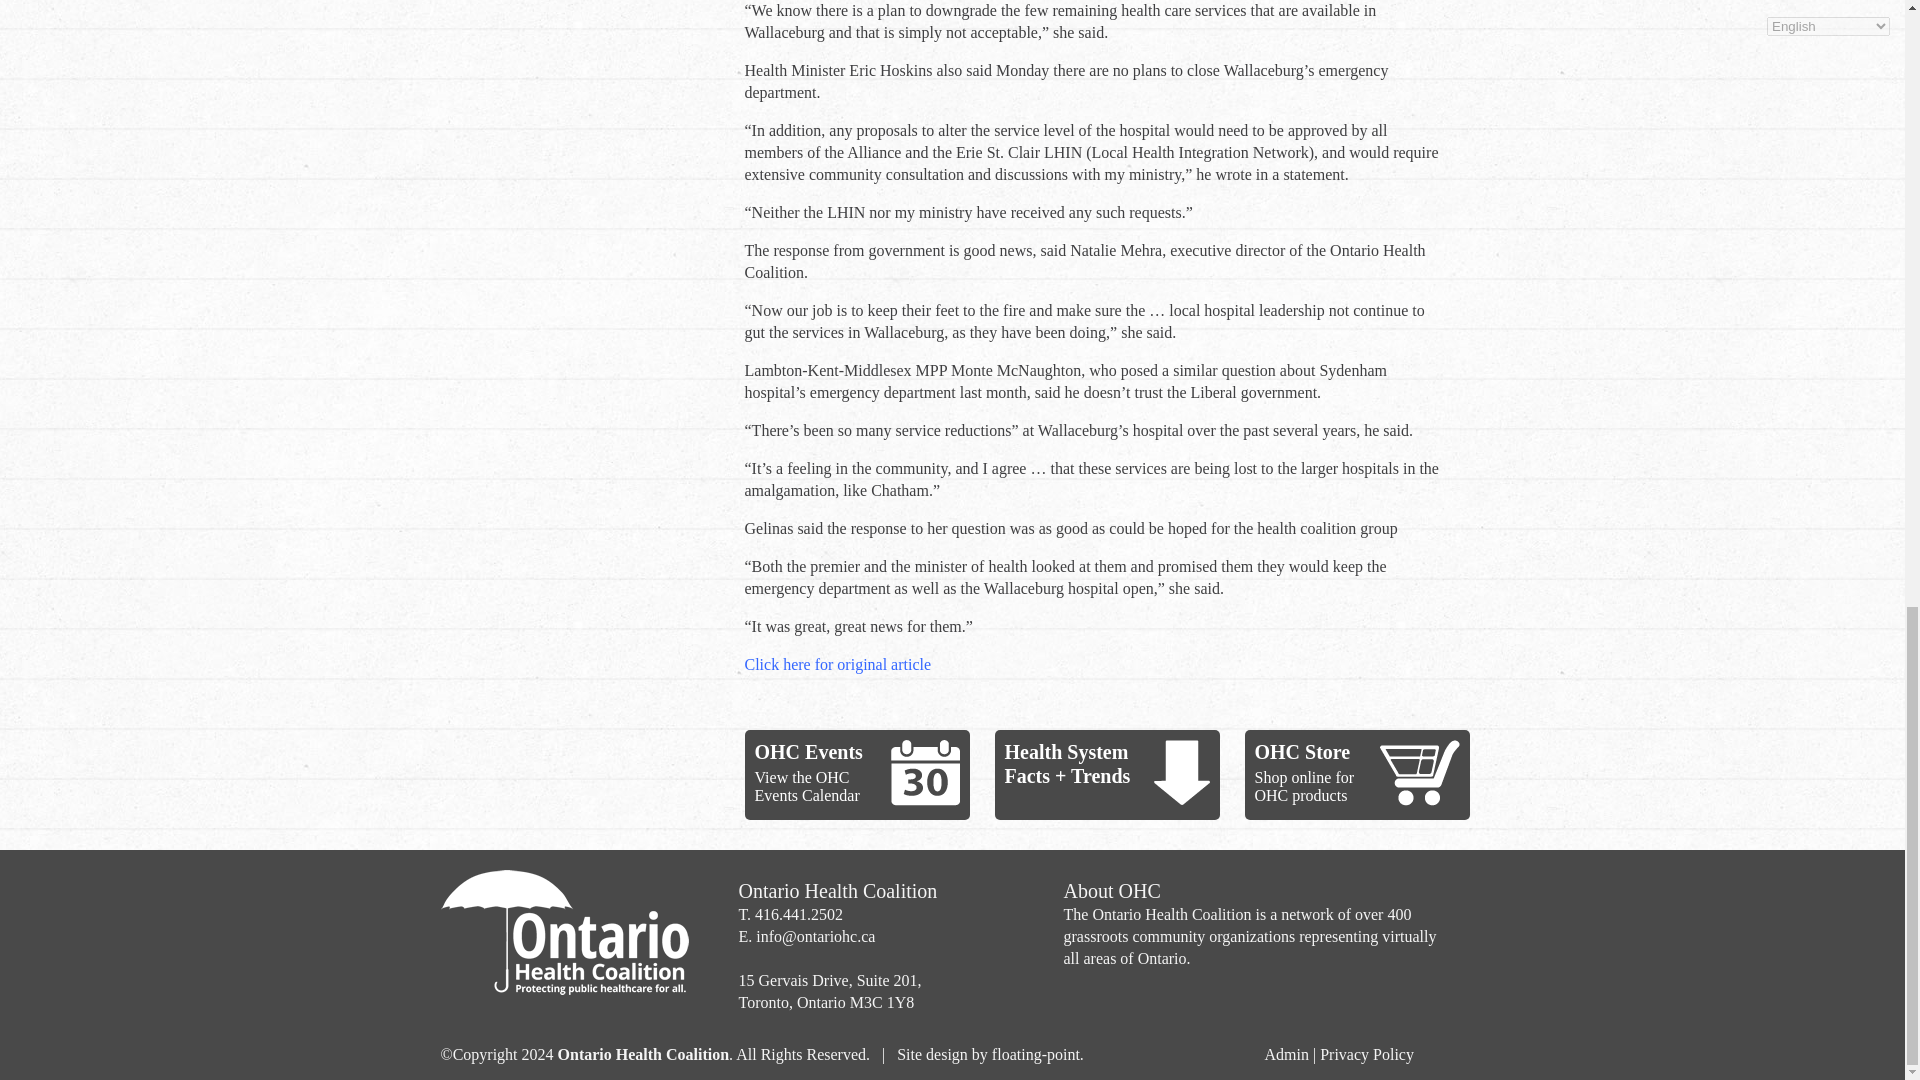 The width and height of the screenshot is (1920, 1080). What do you see at coordinates (924, 772) in the screenshot?
I see `Ontario Health Coalition Events` at bounding box center [924, 772].